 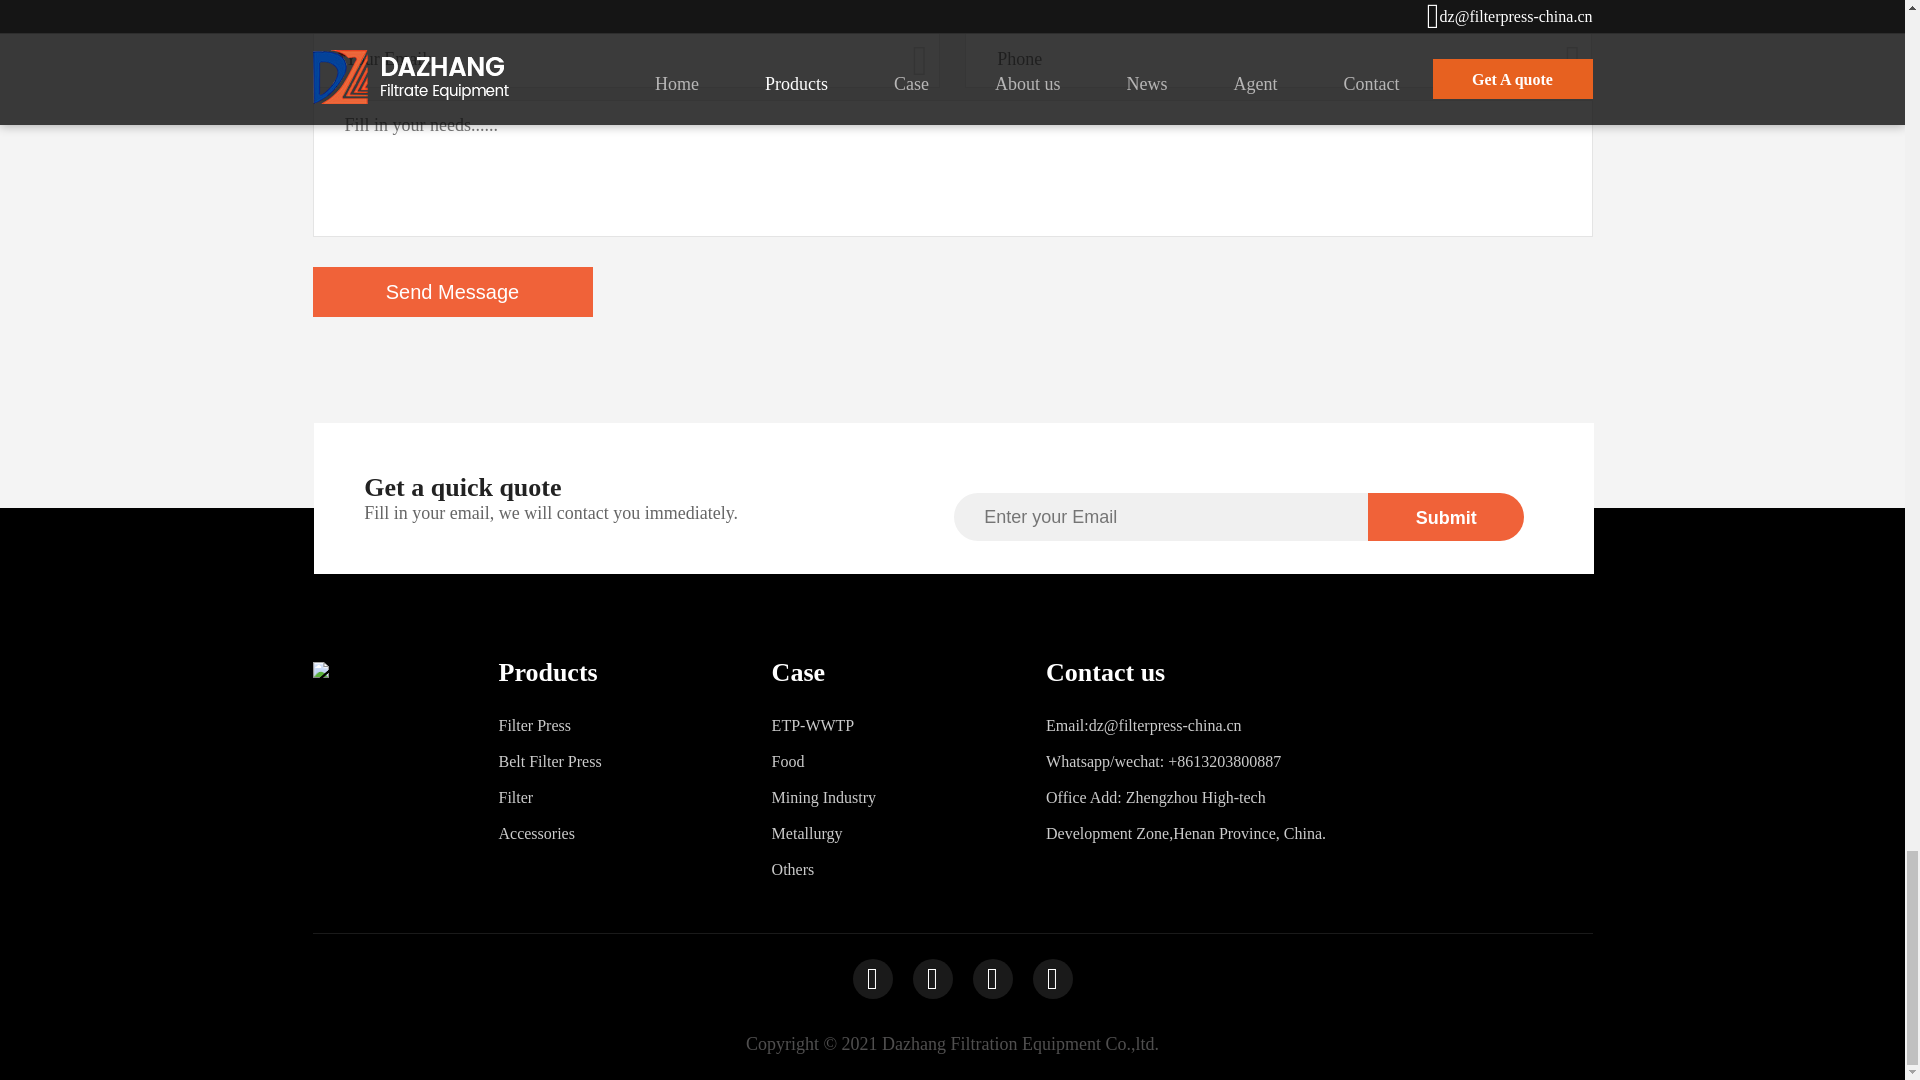 I want to click on youtube, so click(x=922, y=979).